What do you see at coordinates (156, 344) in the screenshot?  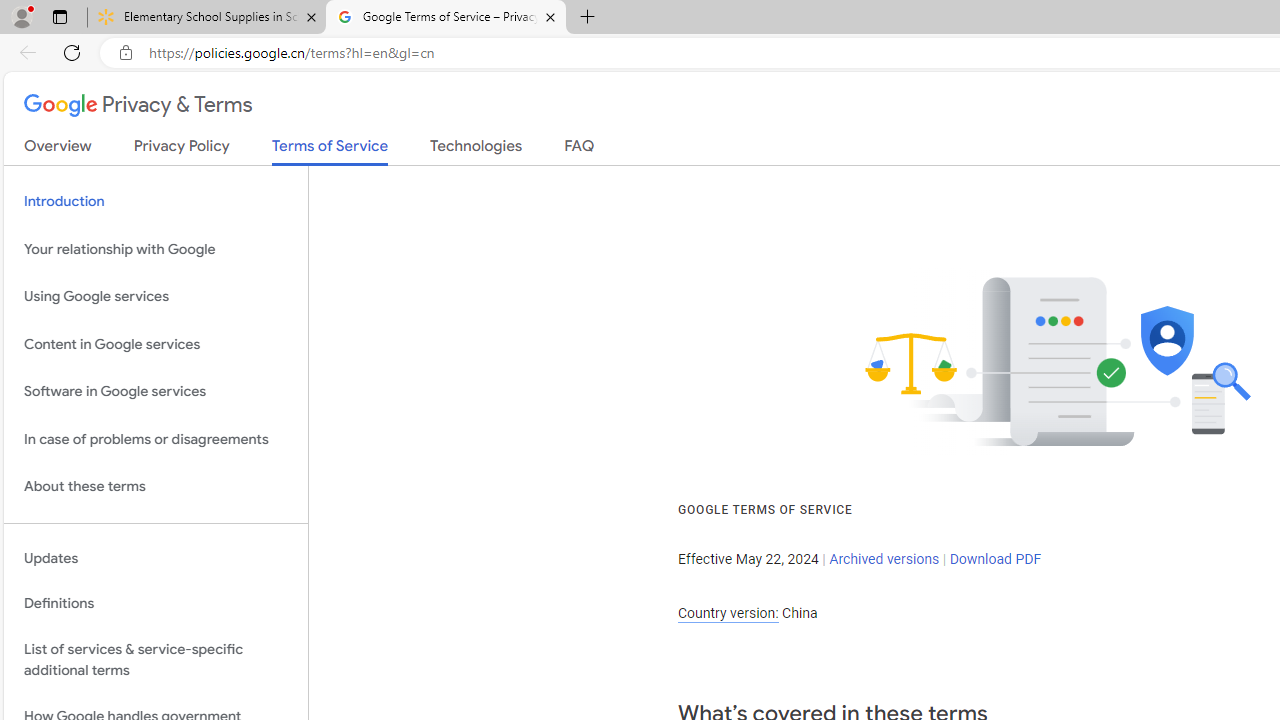 I see `Content in Google services` at bounding box center [156, 344].